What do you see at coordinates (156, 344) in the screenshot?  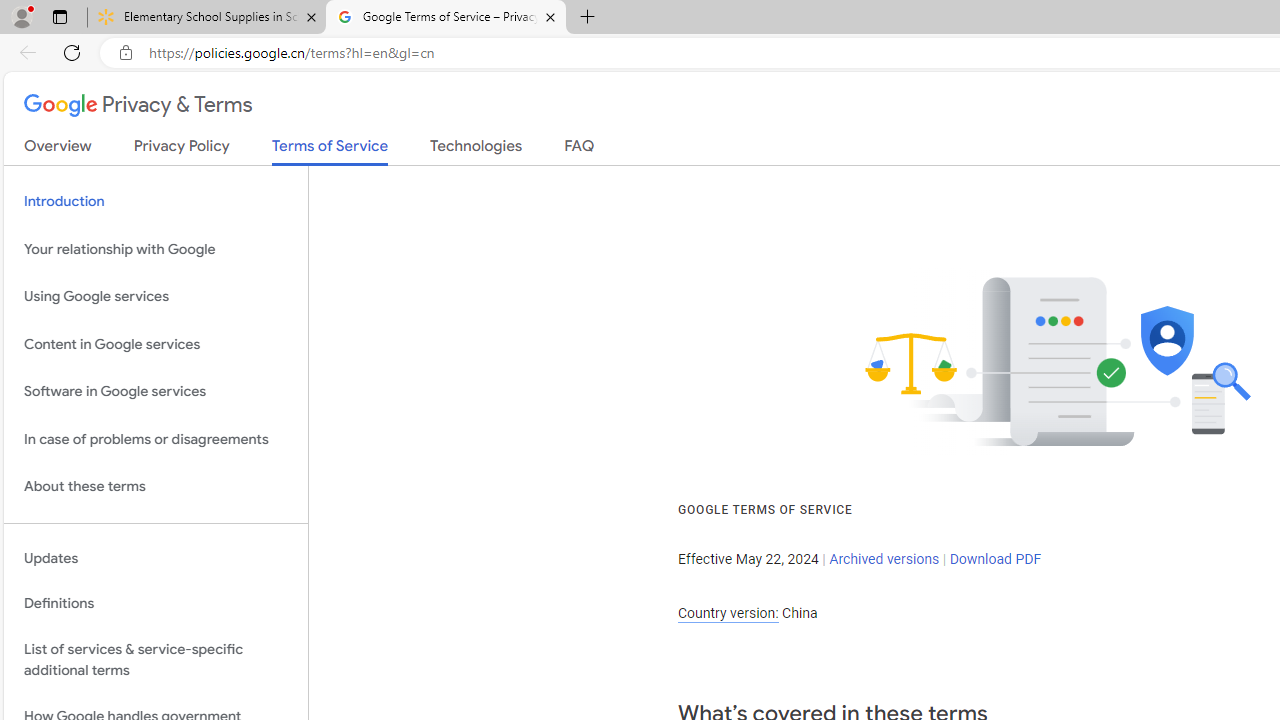 I see `Content in Google services` at bounding box center [156, 344].